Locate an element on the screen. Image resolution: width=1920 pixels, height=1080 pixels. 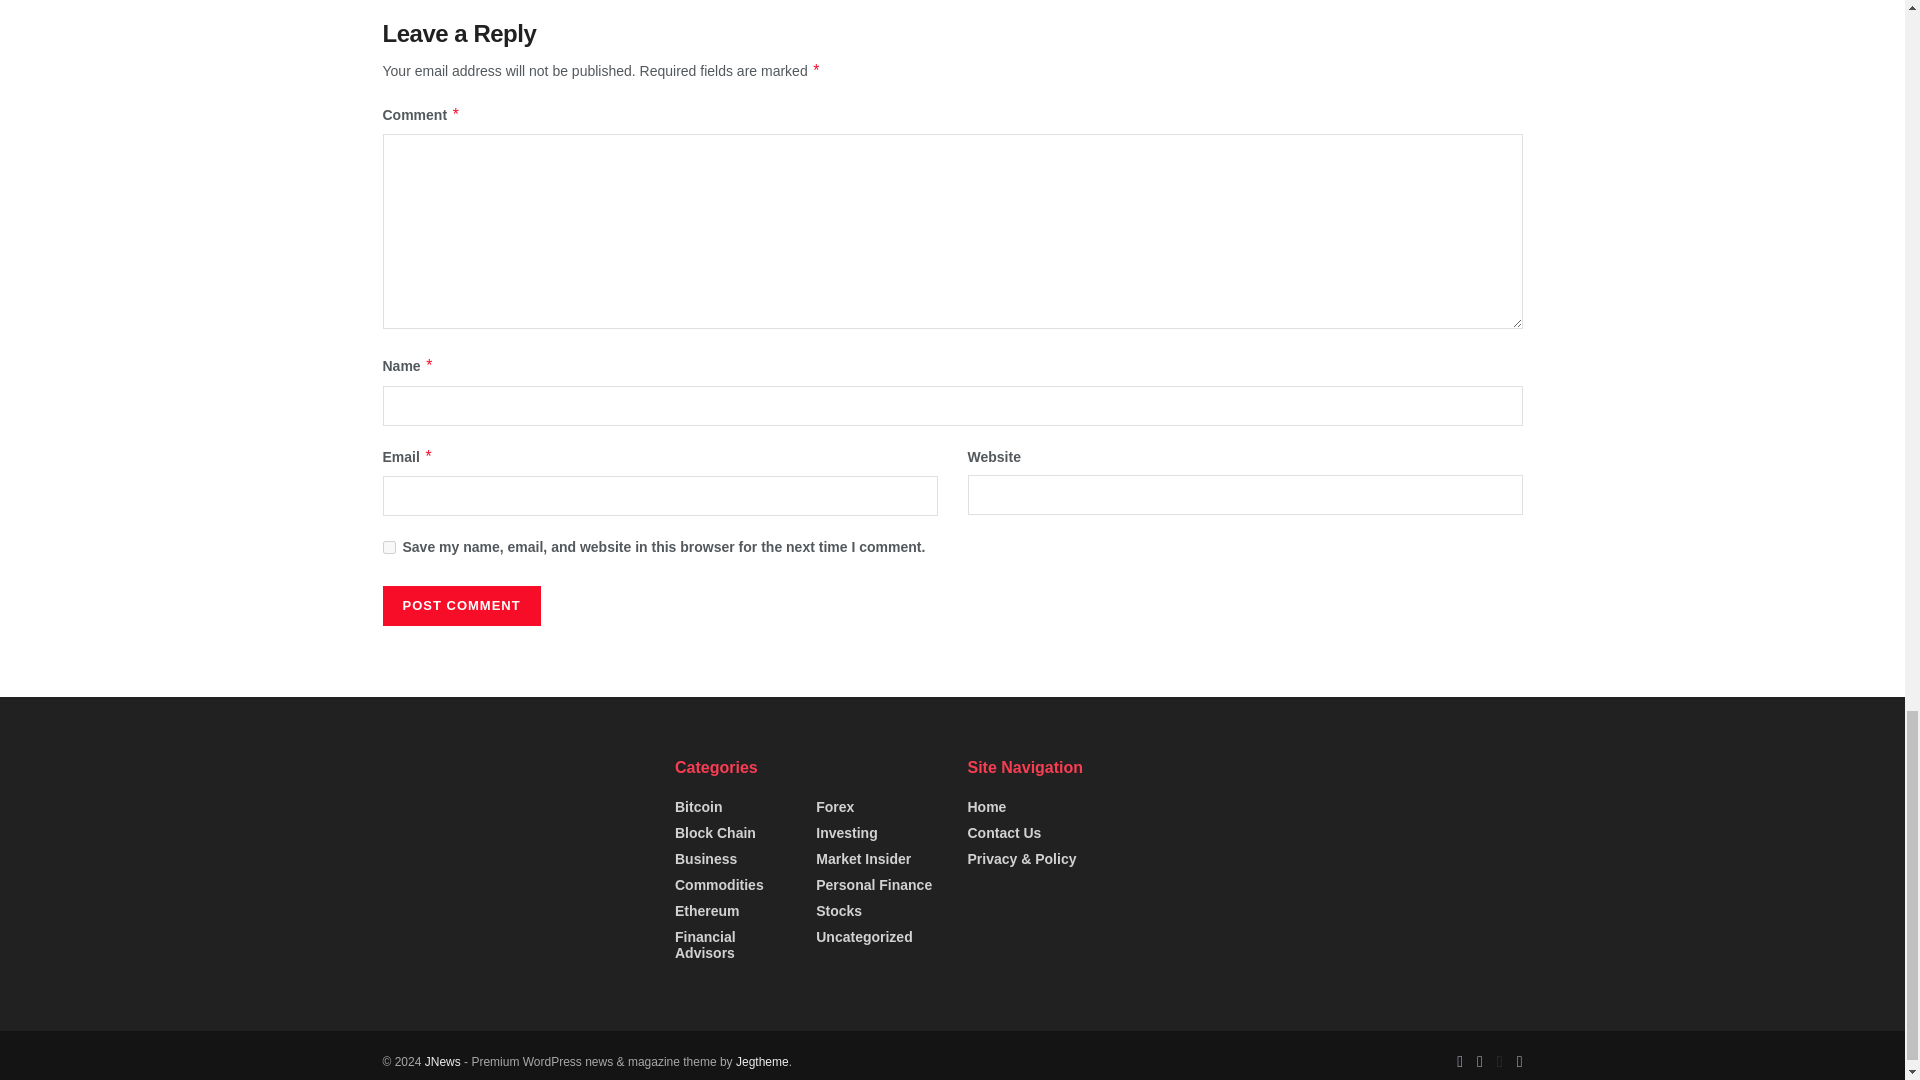
Post Comment is located at coordinates (460, 606).